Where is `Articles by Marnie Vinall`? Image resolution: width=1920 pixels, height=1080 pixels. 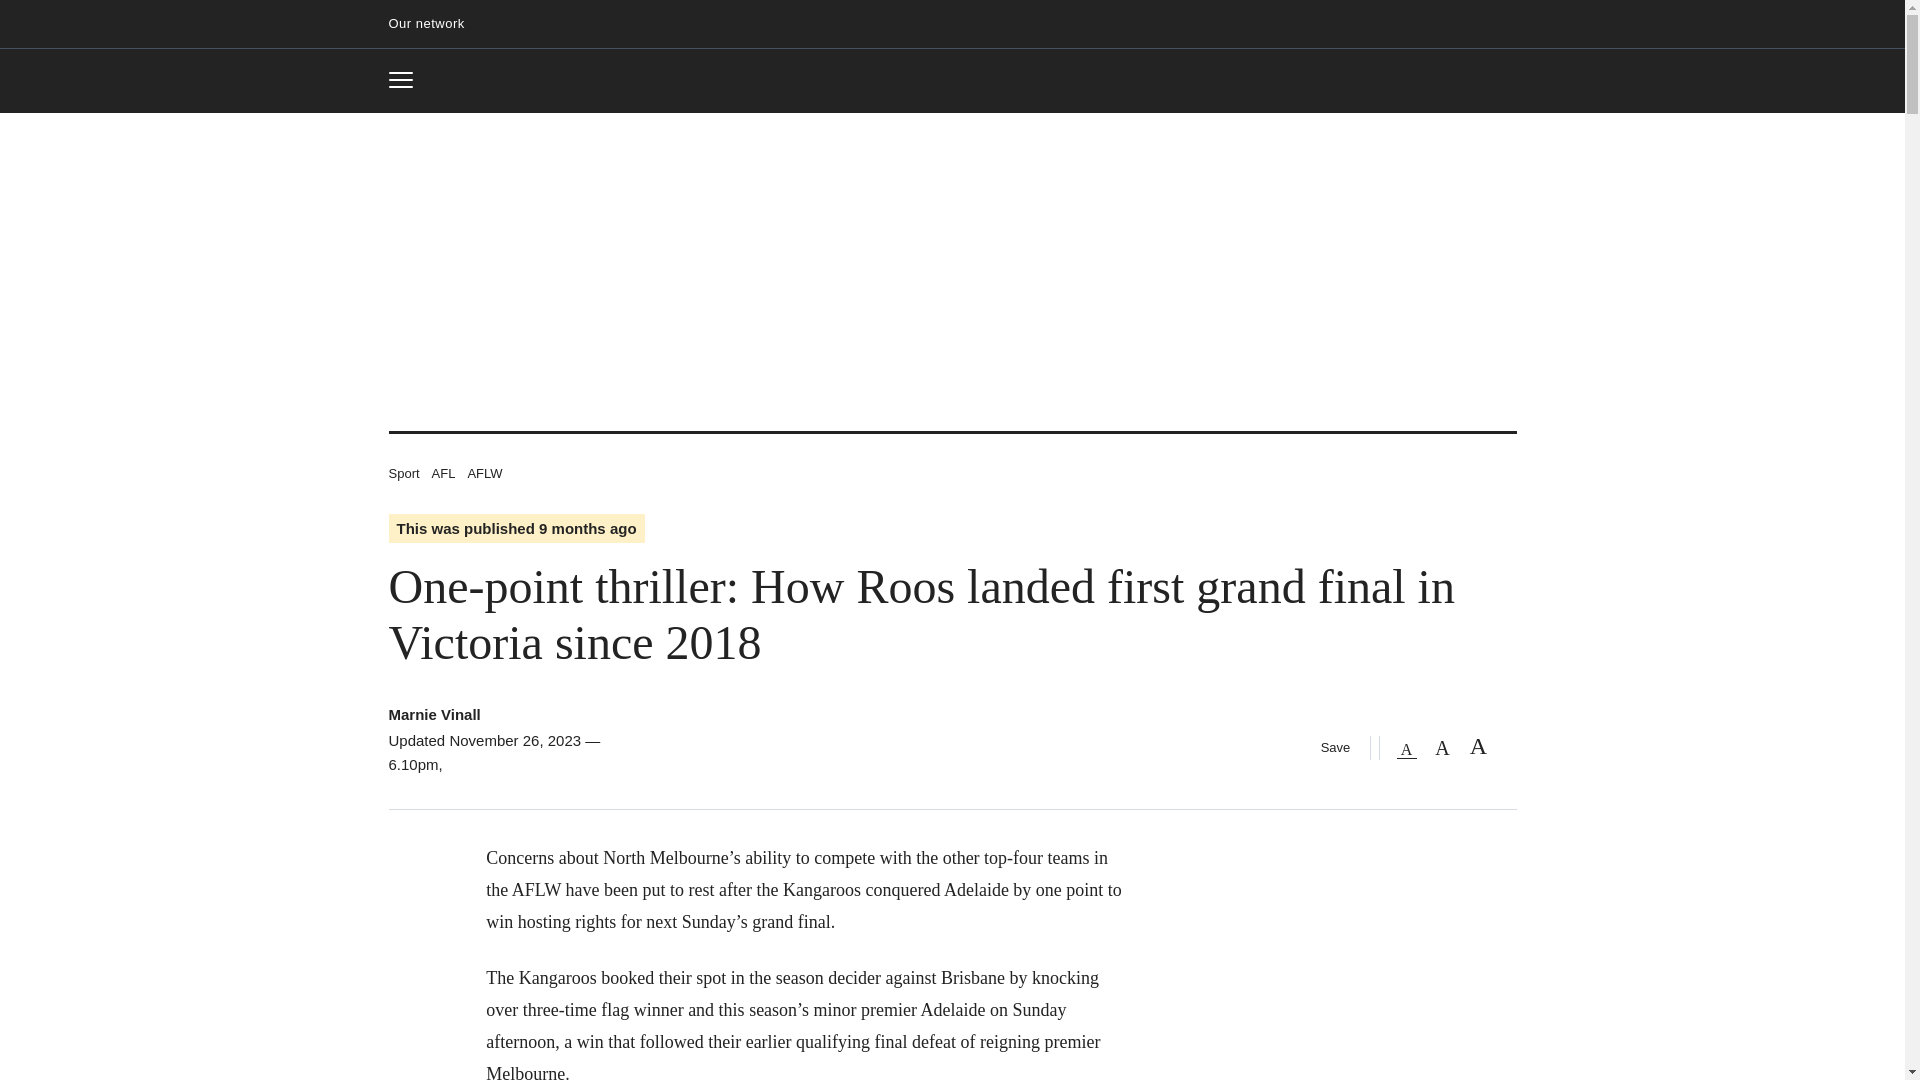
Articles by Marnie Vinall is located at coordinates (444, 472).